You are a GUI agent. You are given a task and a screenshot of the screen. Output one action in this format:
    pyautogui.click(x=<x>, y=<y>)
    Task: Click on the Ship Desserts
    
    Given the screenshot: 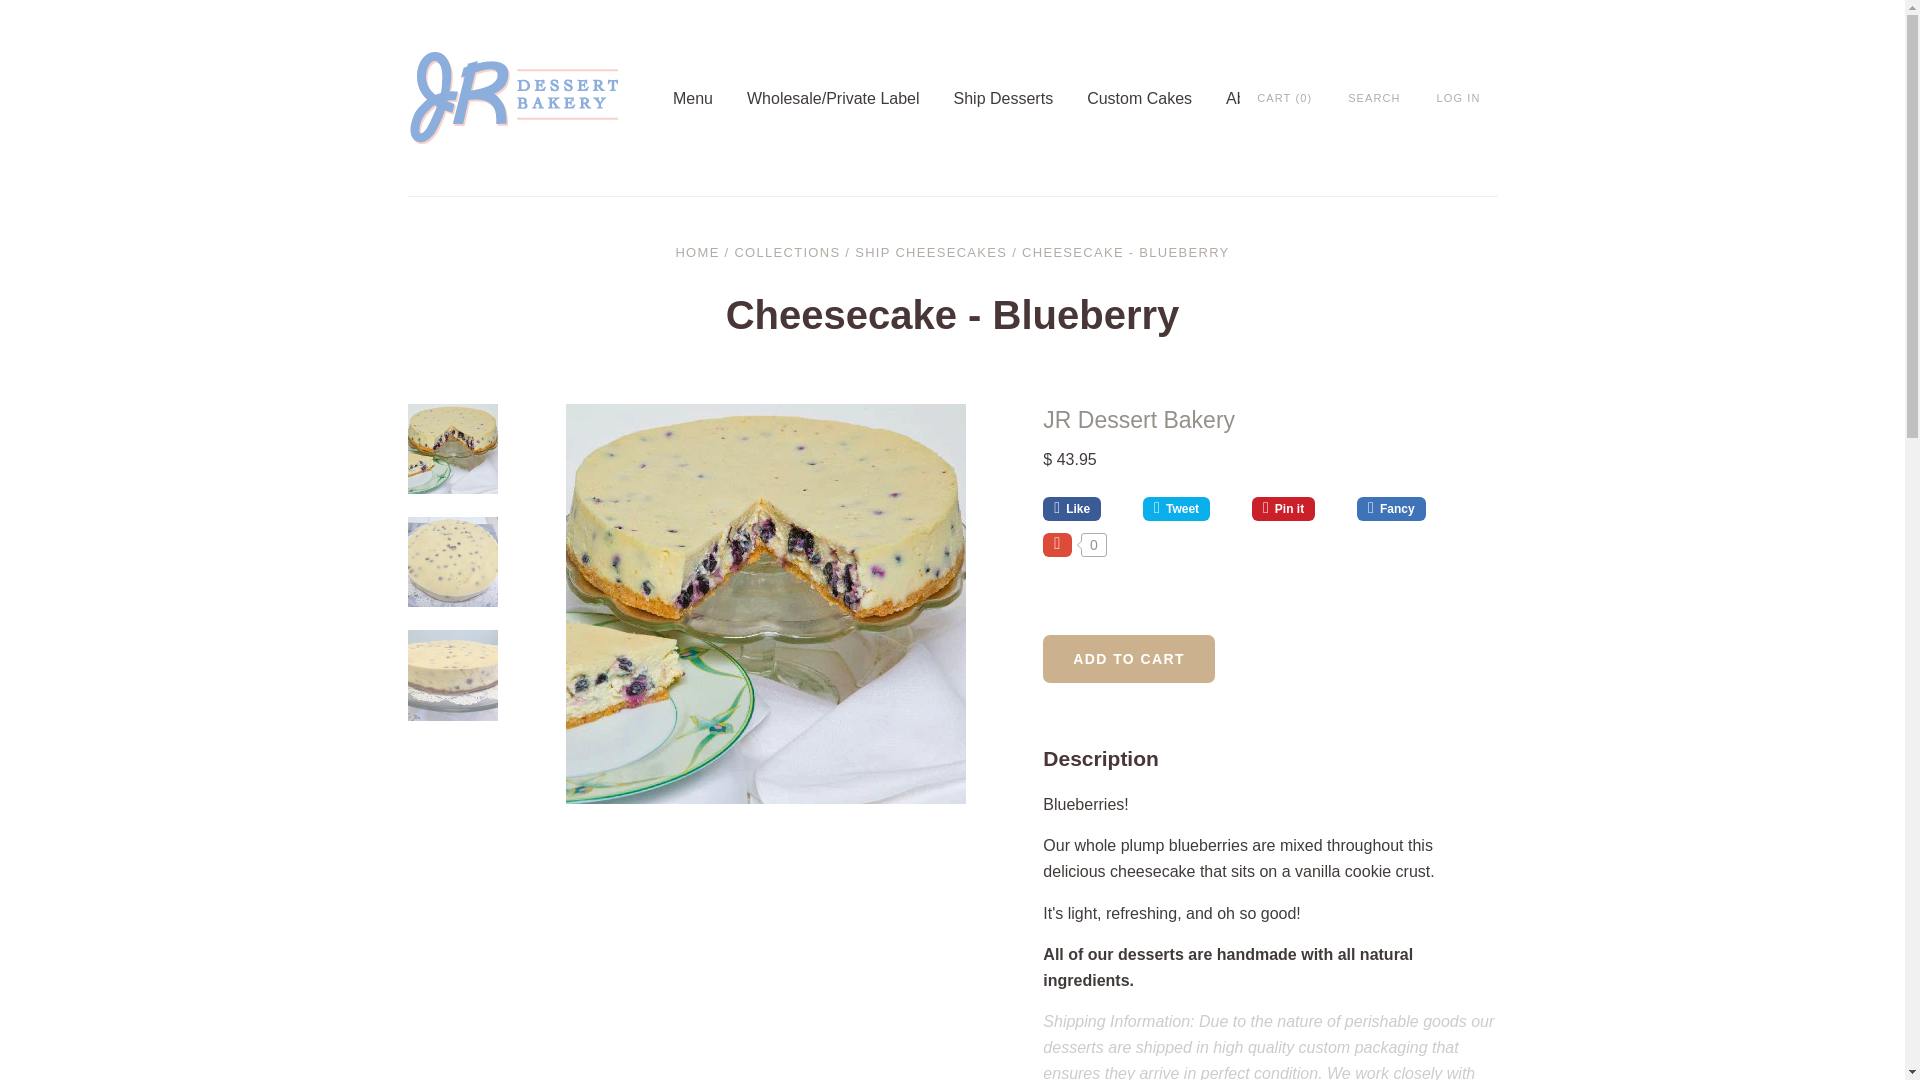 What is the action you would take?
    pyautogui.click(x=1021, y=98)
    